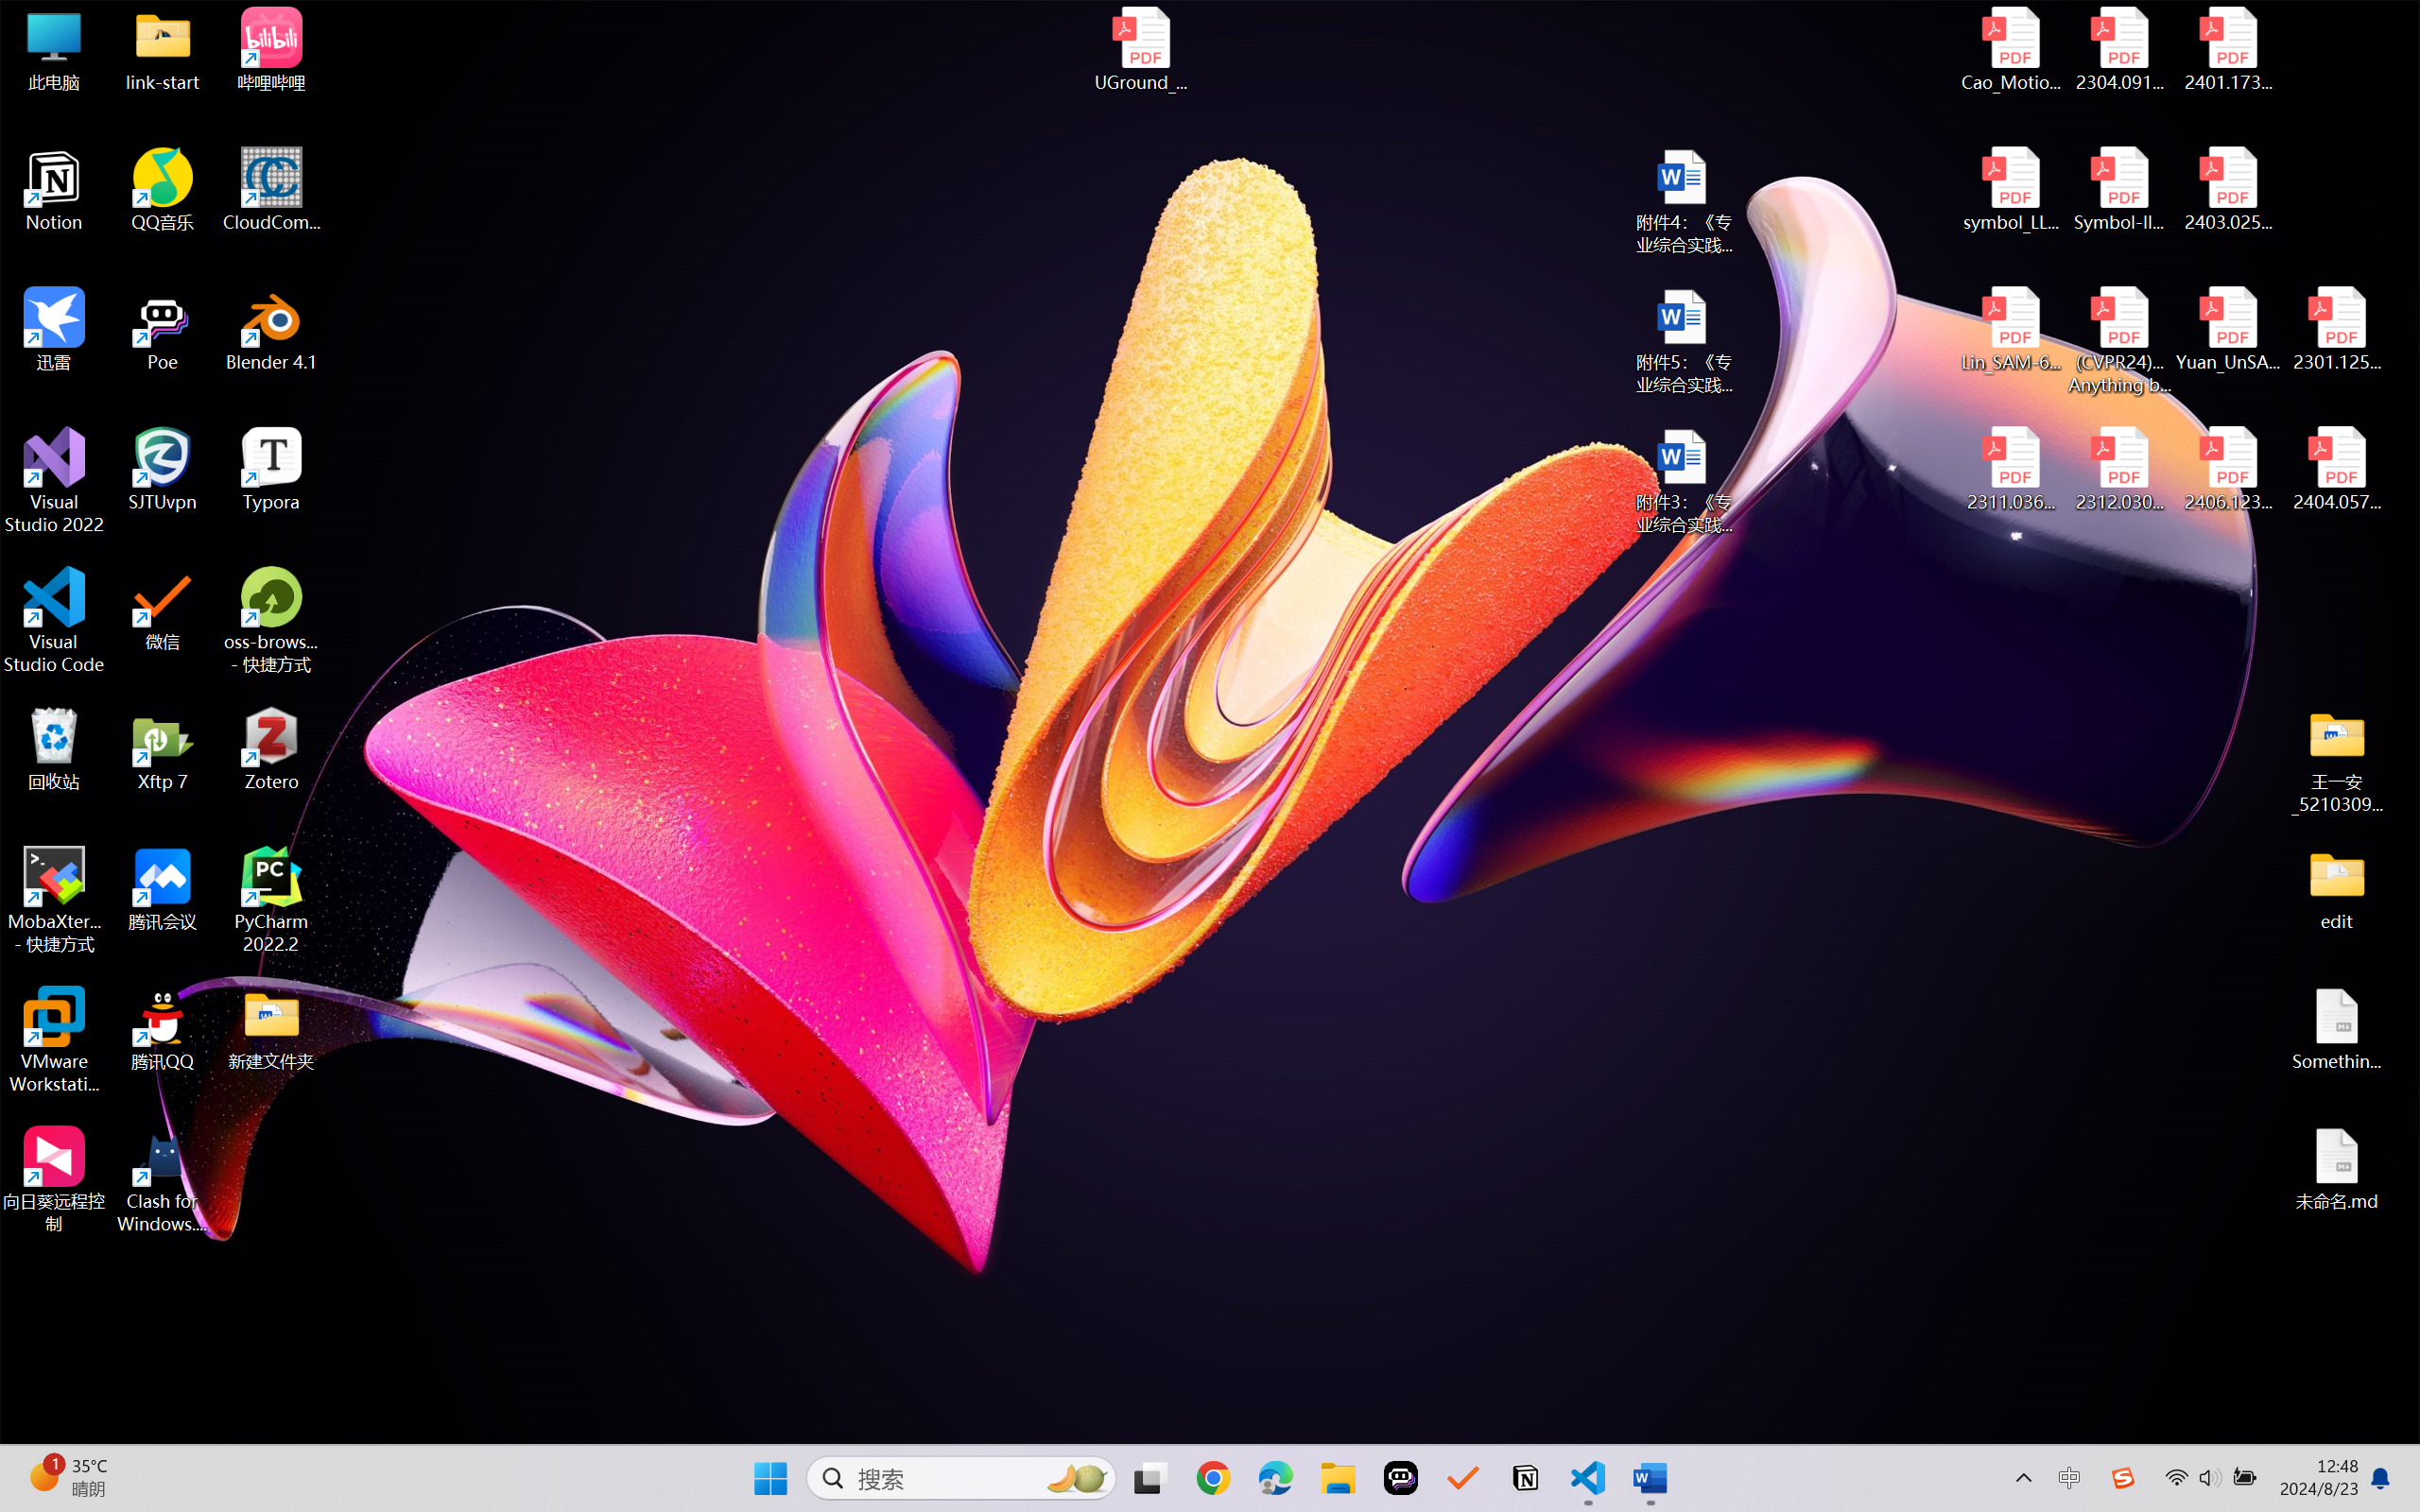 This screenshot has width=2420, height=1512. I want to click on 2301.12597v3.pdf, so click(2337, 329).